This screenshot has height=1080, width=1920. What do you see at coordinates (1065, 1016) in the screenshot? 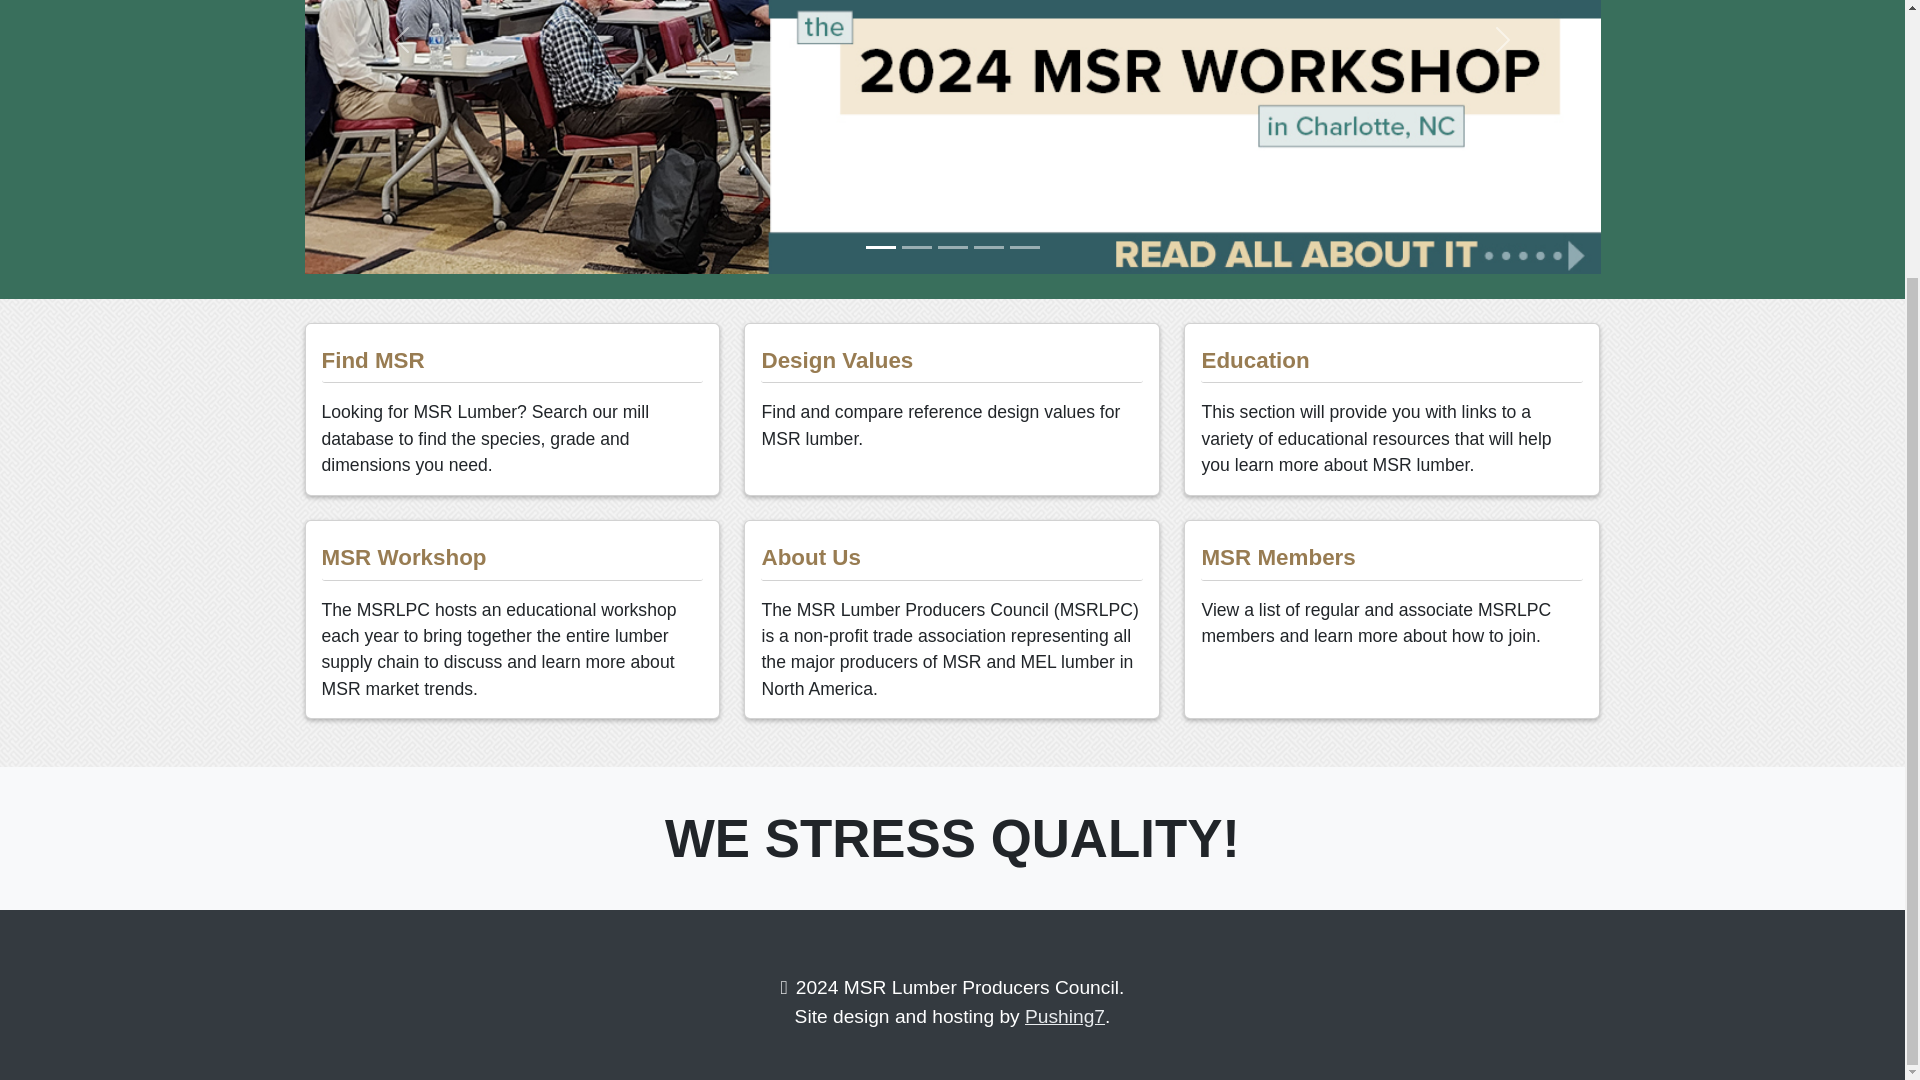
I see `Pushing7` at bounding box center [1065, 1016].